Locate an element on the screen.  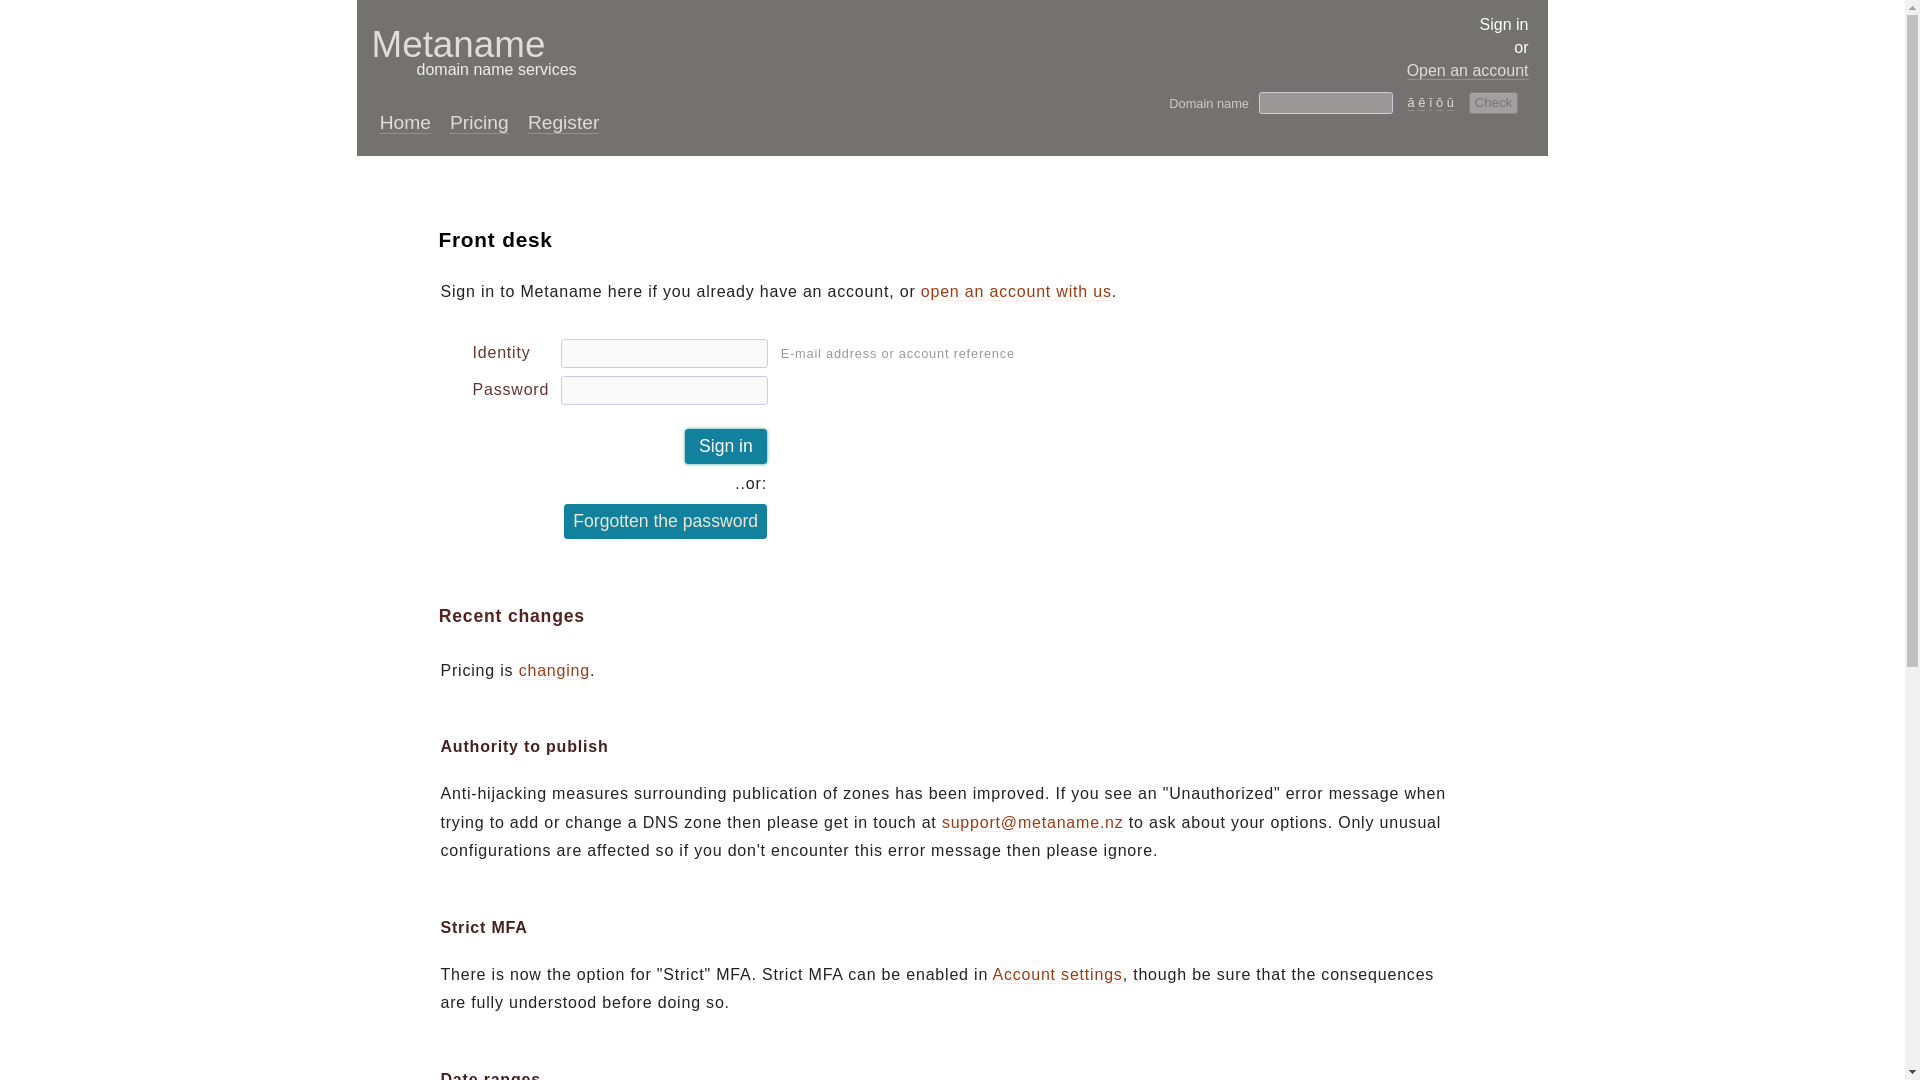
Check is located at coordinates (1493, 102).